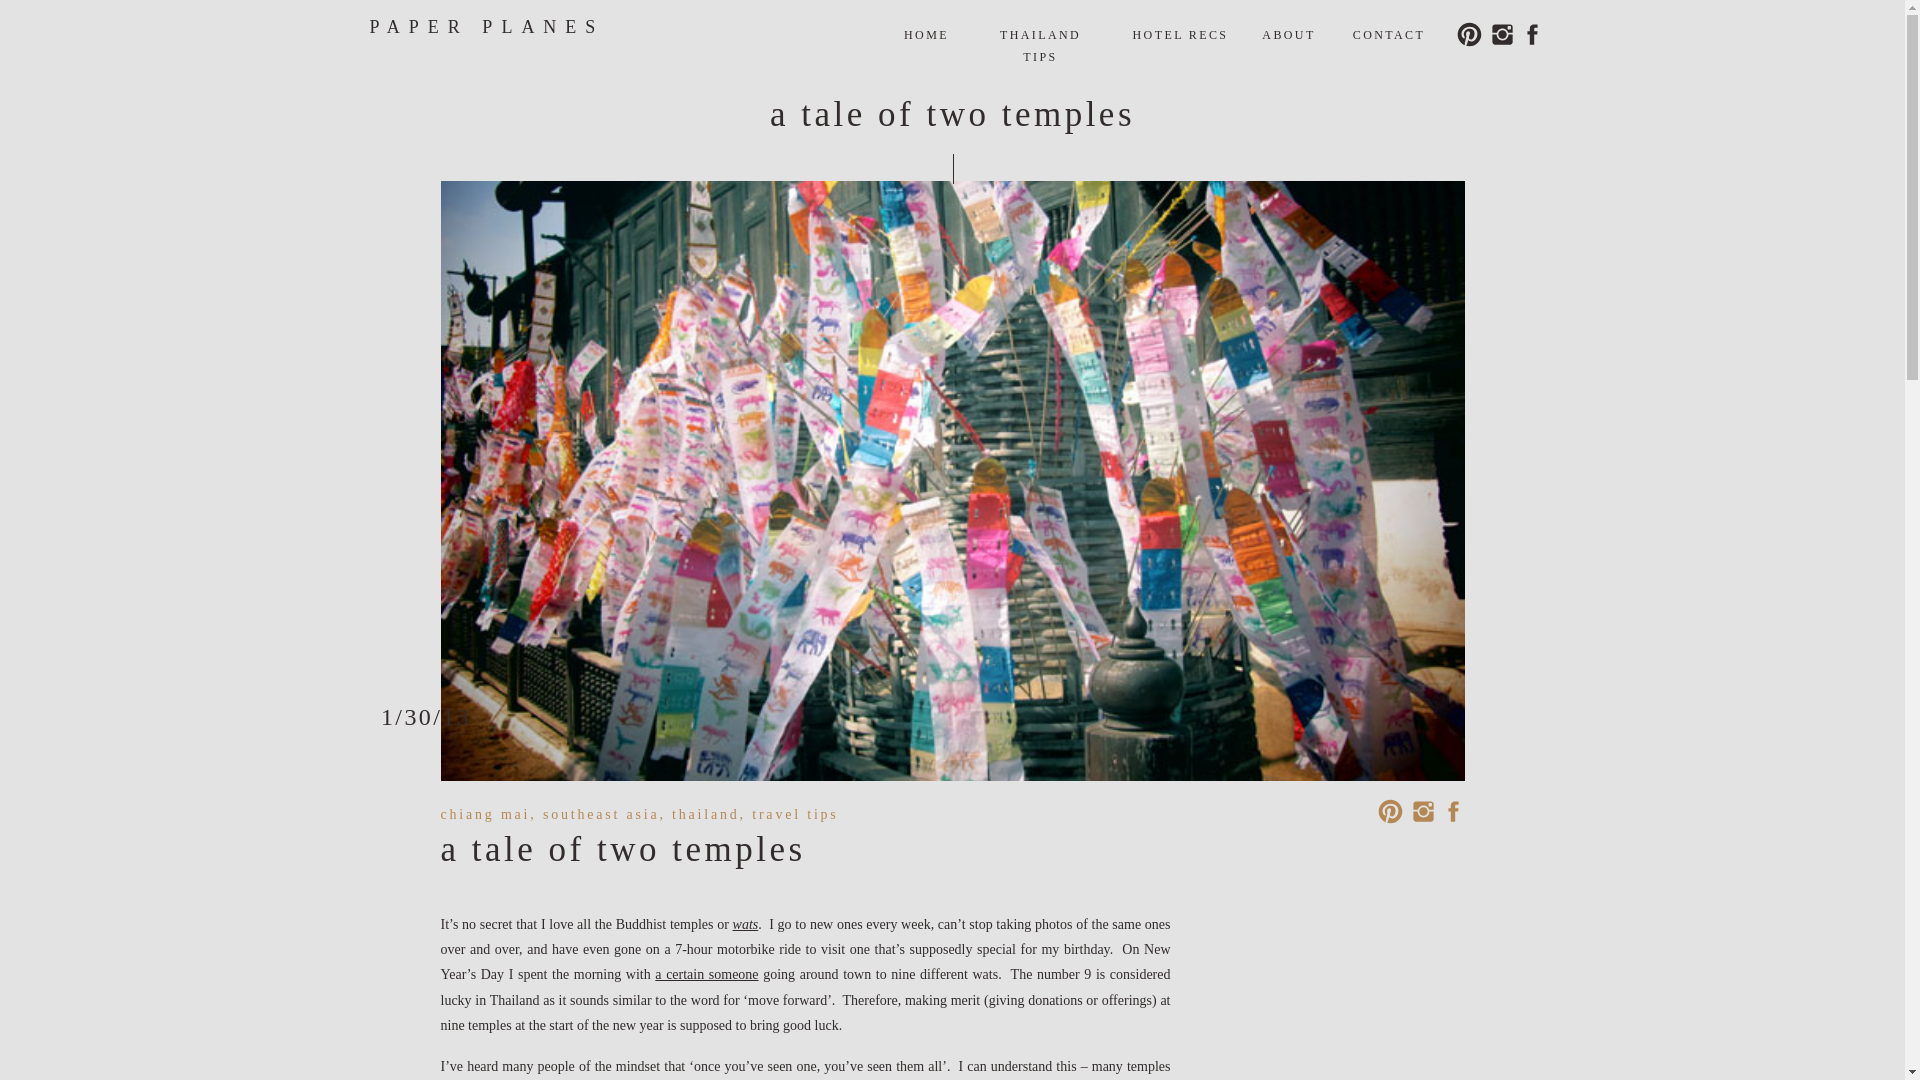 The width and height of the screenshot is (1920, 1080). Describe the element at coordinates (706, 974) in the screenshot. I see `a certain someone` at that location.